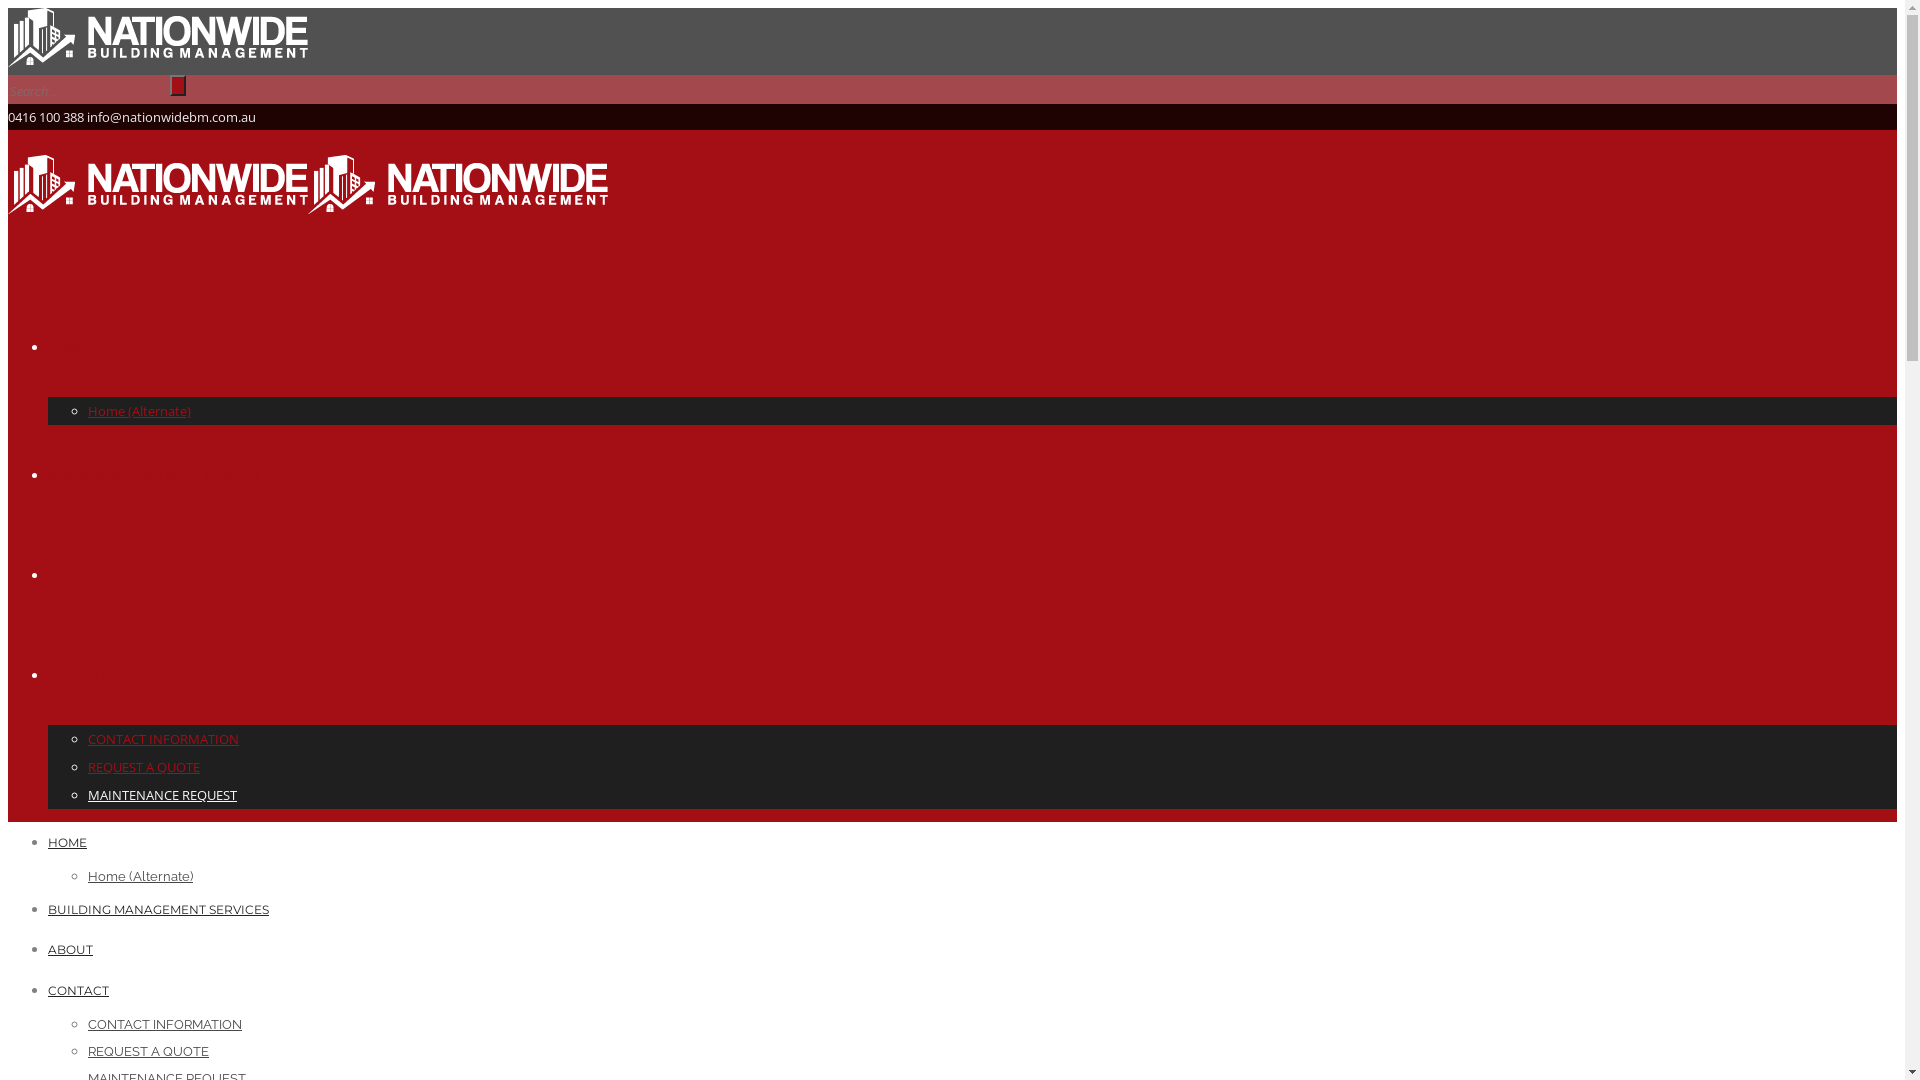  I want to click on Home (Alternate), so click(140, 411).